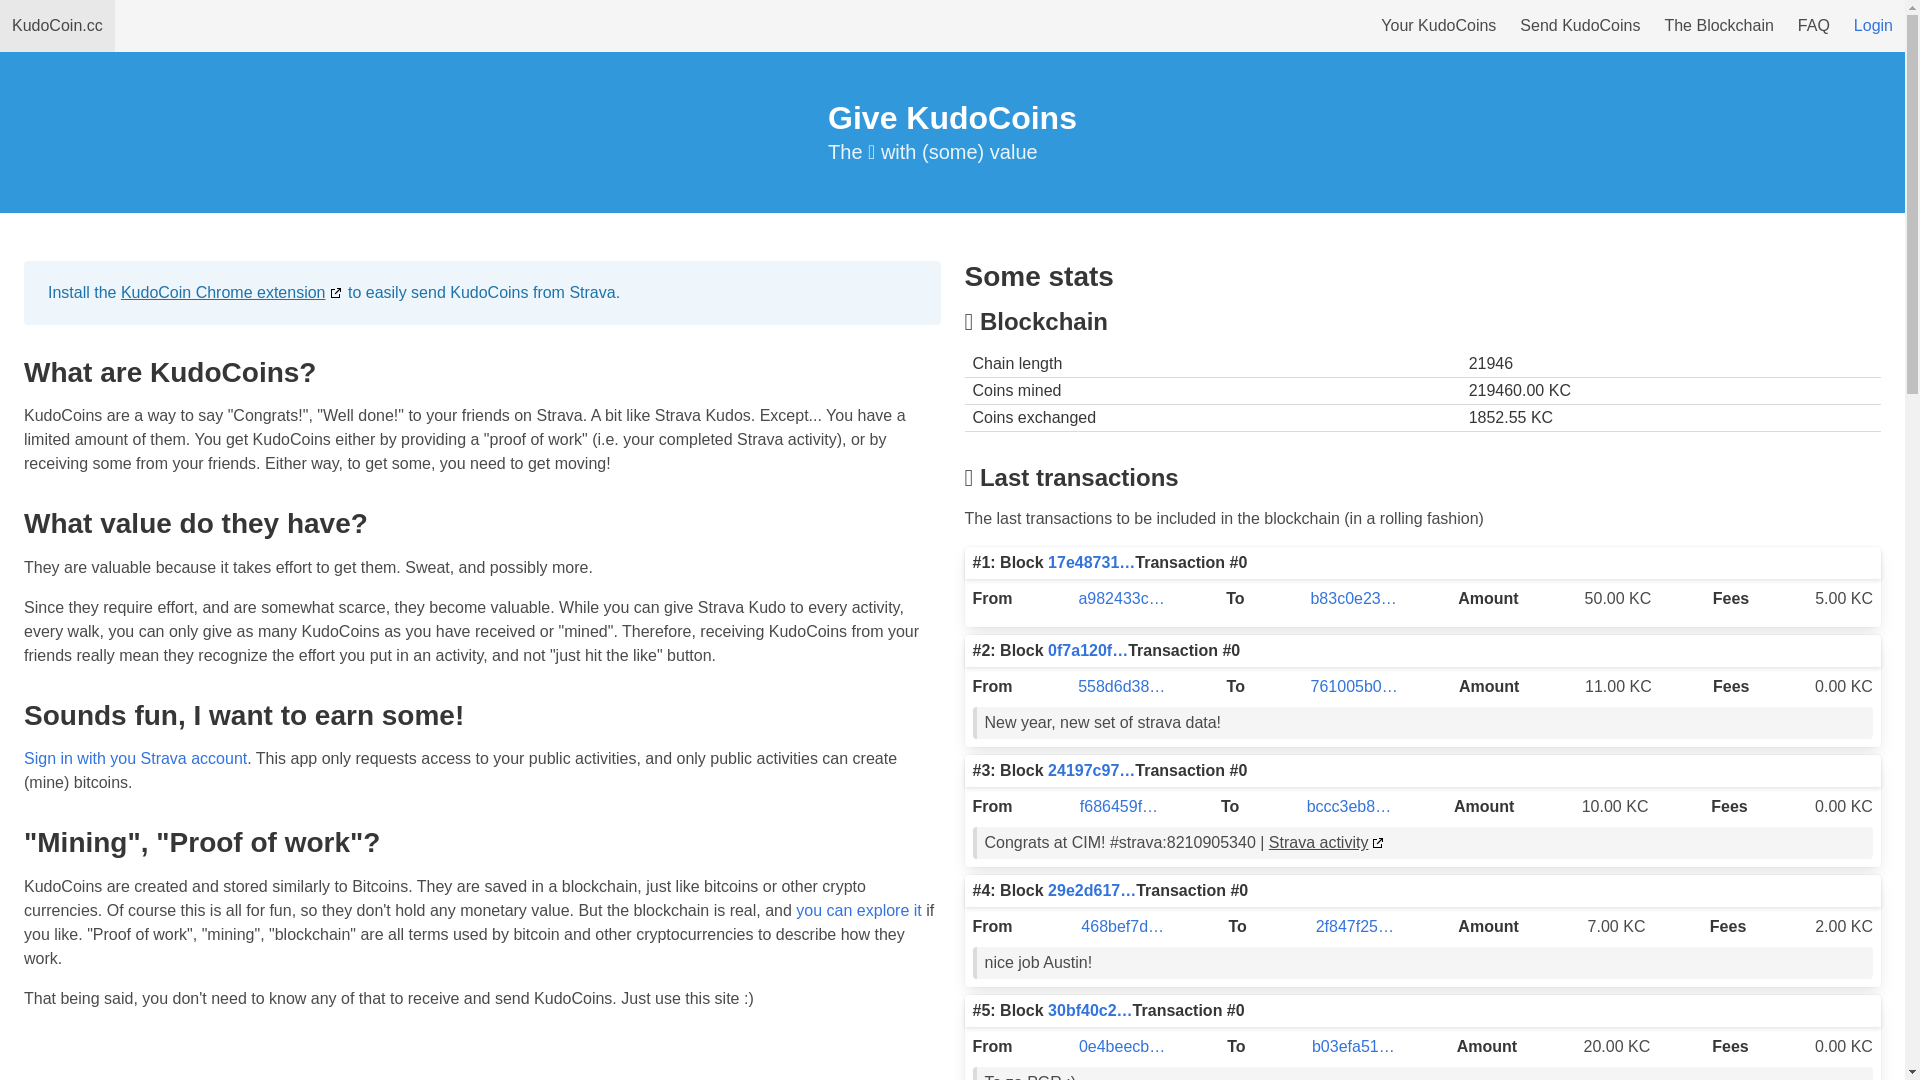 This screenshot has height=1080, width=1920. I want to click on you can explore it, so click(858, 910).